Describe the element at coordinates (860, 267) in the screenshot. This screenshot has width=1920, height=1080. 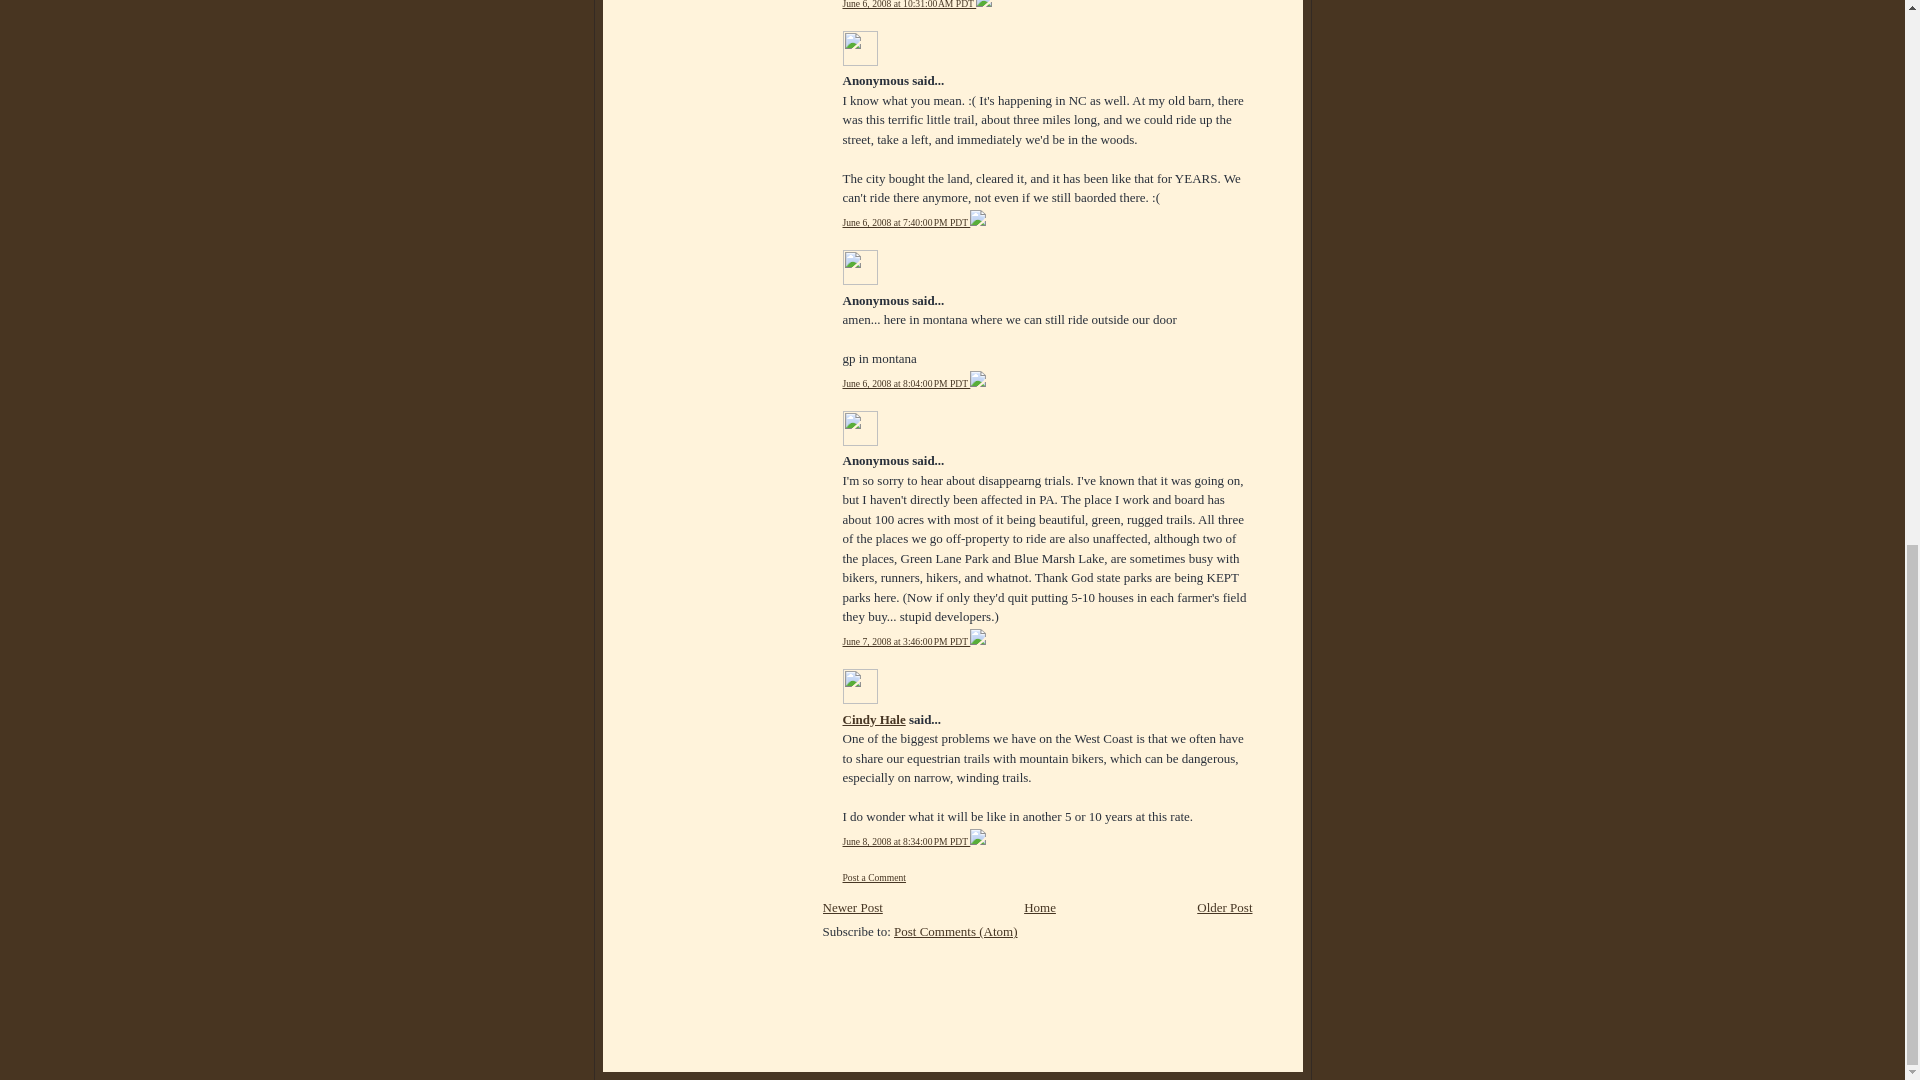
I see `Anonymous` at that location.